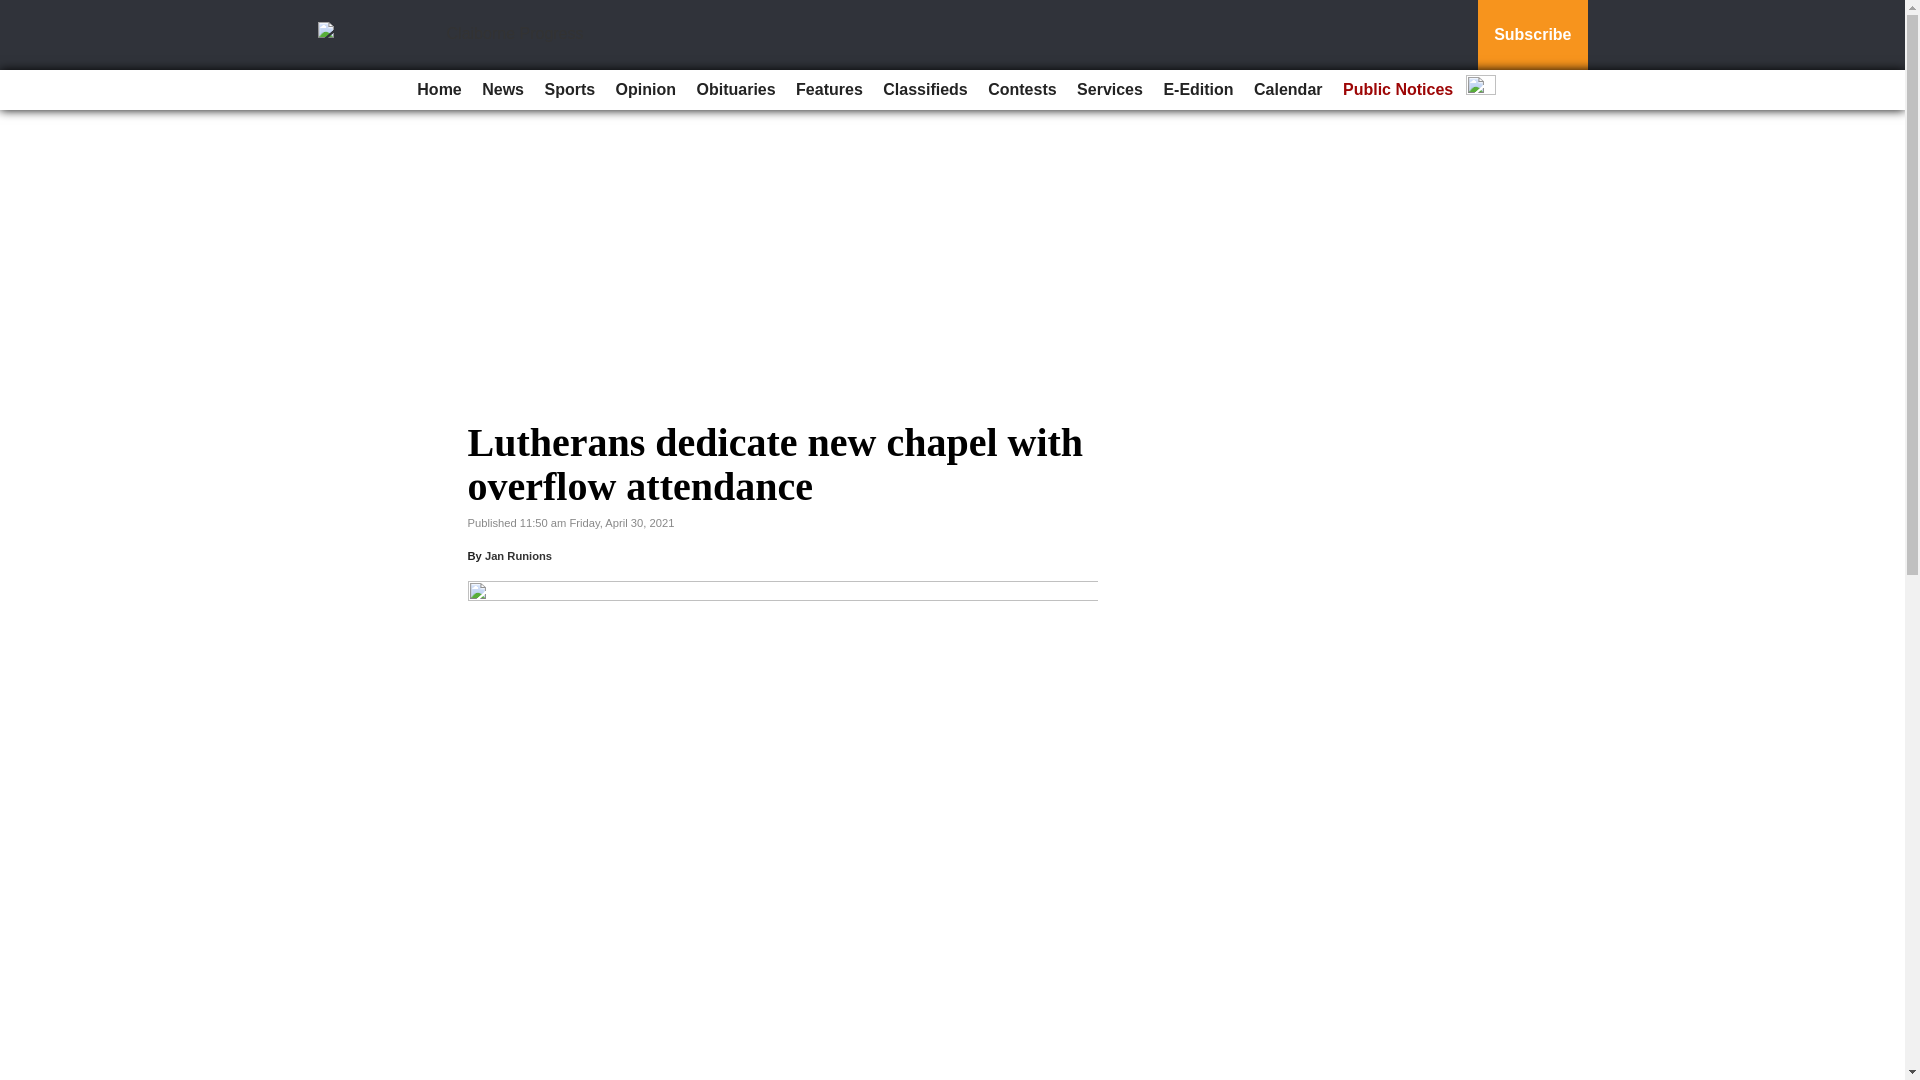 This screenshot has width=1920, height=1080. What do you see at coordinates (518, 555) in the screenshot?
I see `Jan Runions` at bounding box center [518, 555].